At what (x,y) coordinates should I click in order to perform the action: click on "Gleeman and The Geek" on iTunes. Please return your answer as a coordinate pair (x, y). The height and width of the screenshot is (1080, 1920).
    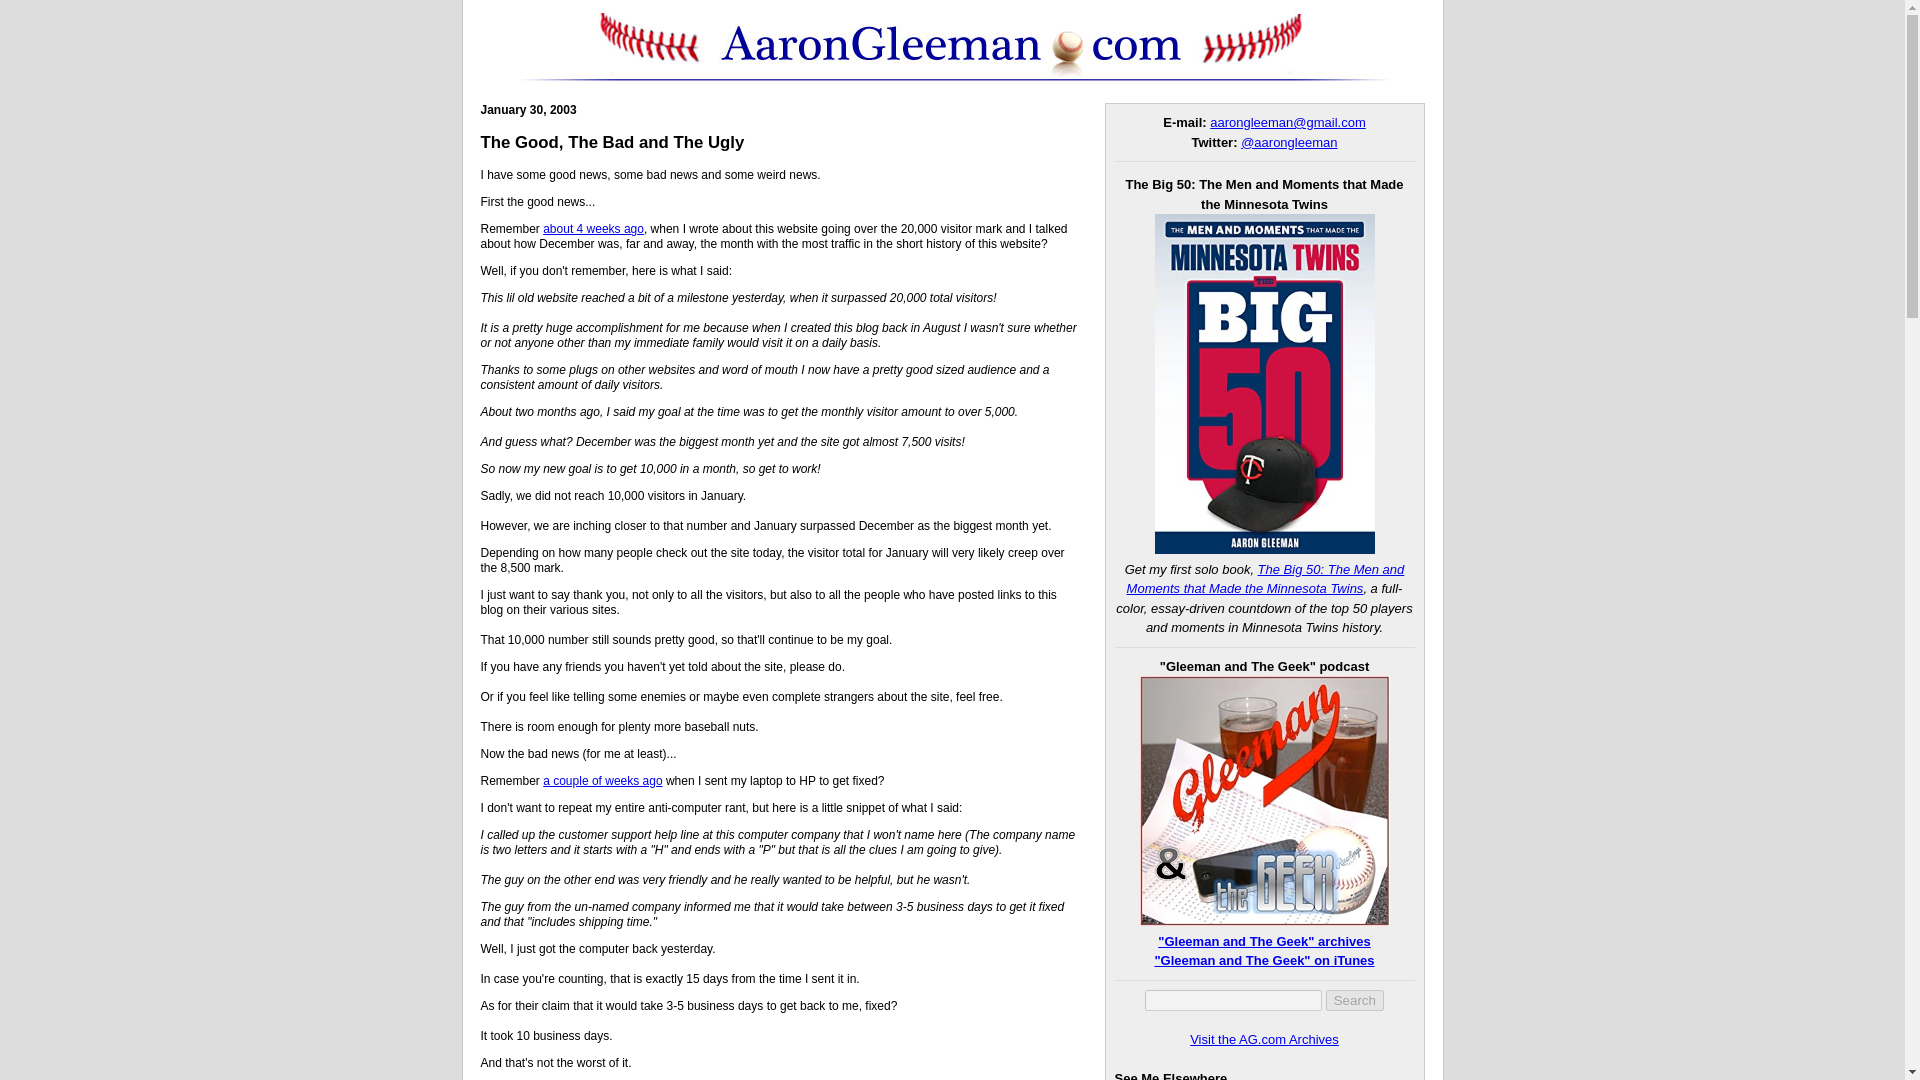
    Looking at the image, I should click on (1264, 960).